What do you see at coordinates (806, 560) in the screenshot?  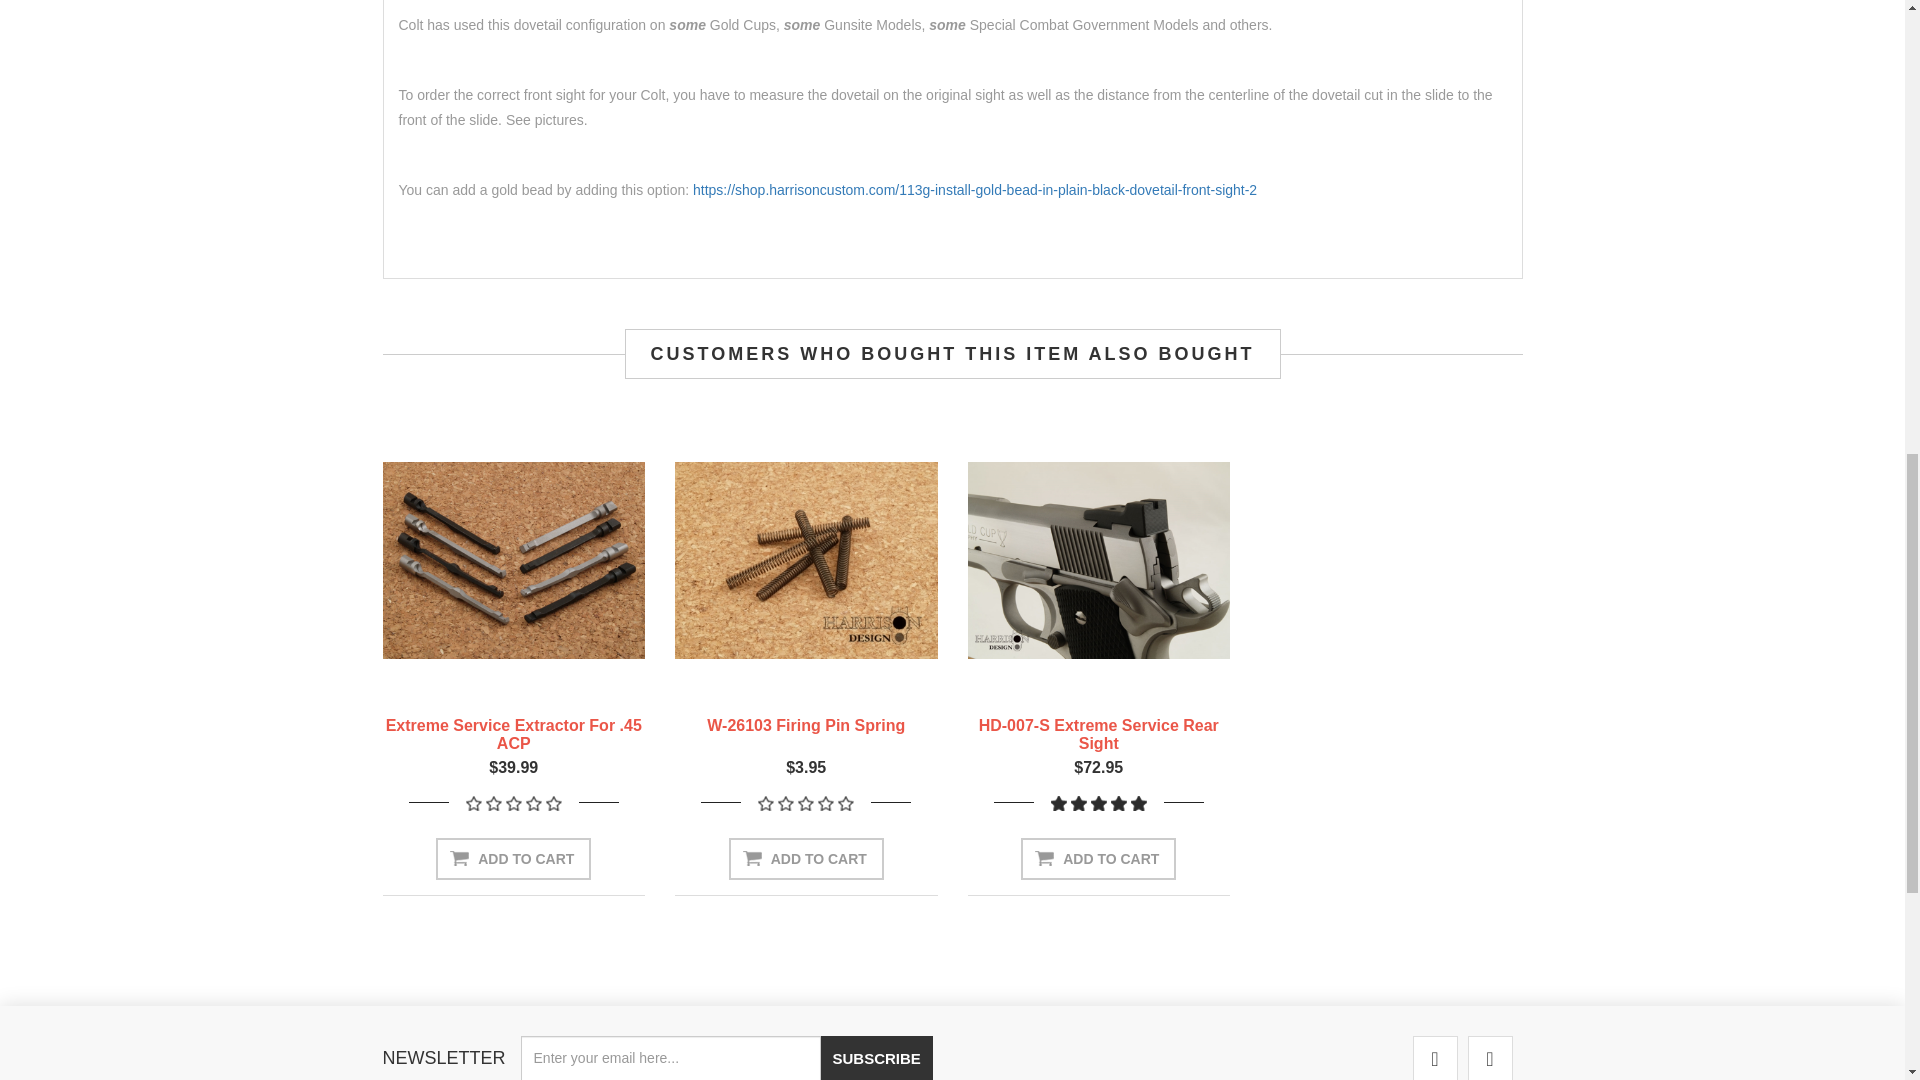 I see `Show details for W-26103 Firing pin spring` at bounding box center [806, 560].